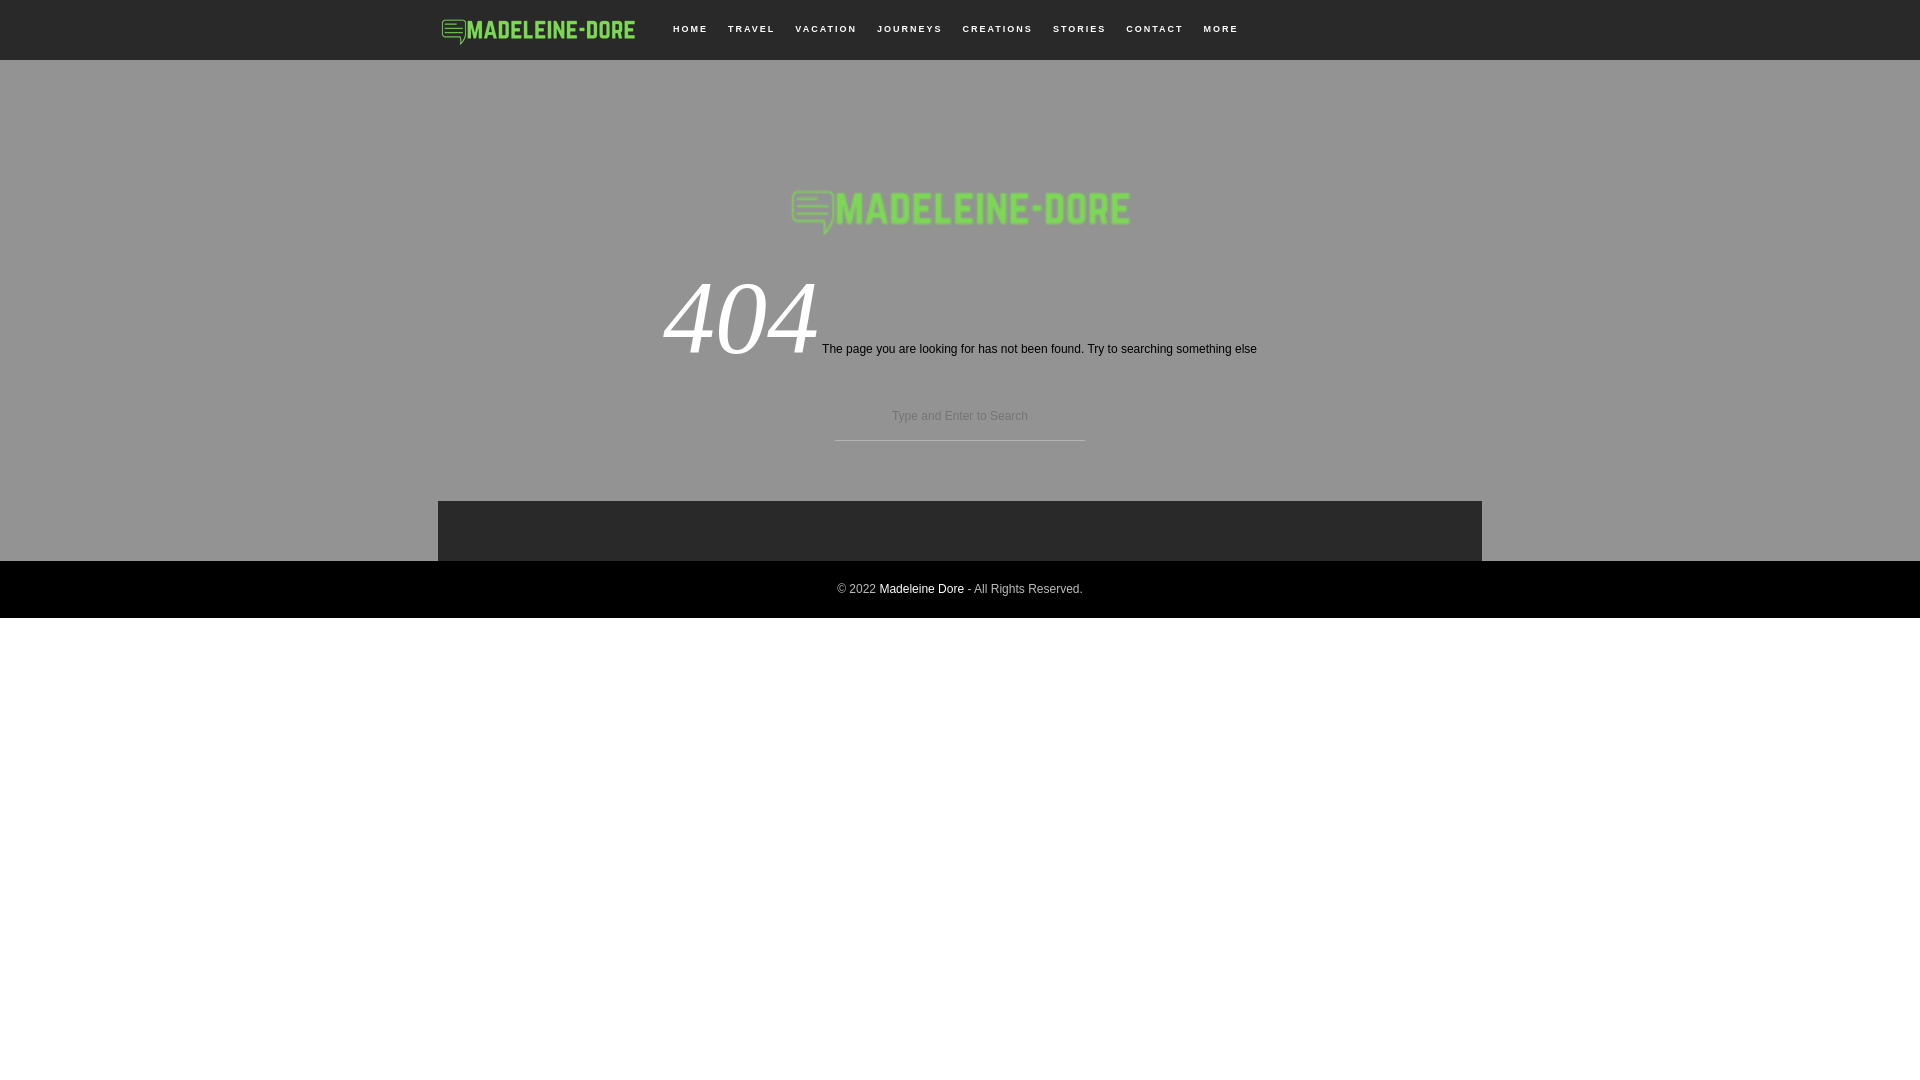 The width and height of the screenshot is (1920, 1080). What do you see at coordinates (1154, 29) in the screenshot?
I see `CONTACT` at bounding box center [1154, 29].